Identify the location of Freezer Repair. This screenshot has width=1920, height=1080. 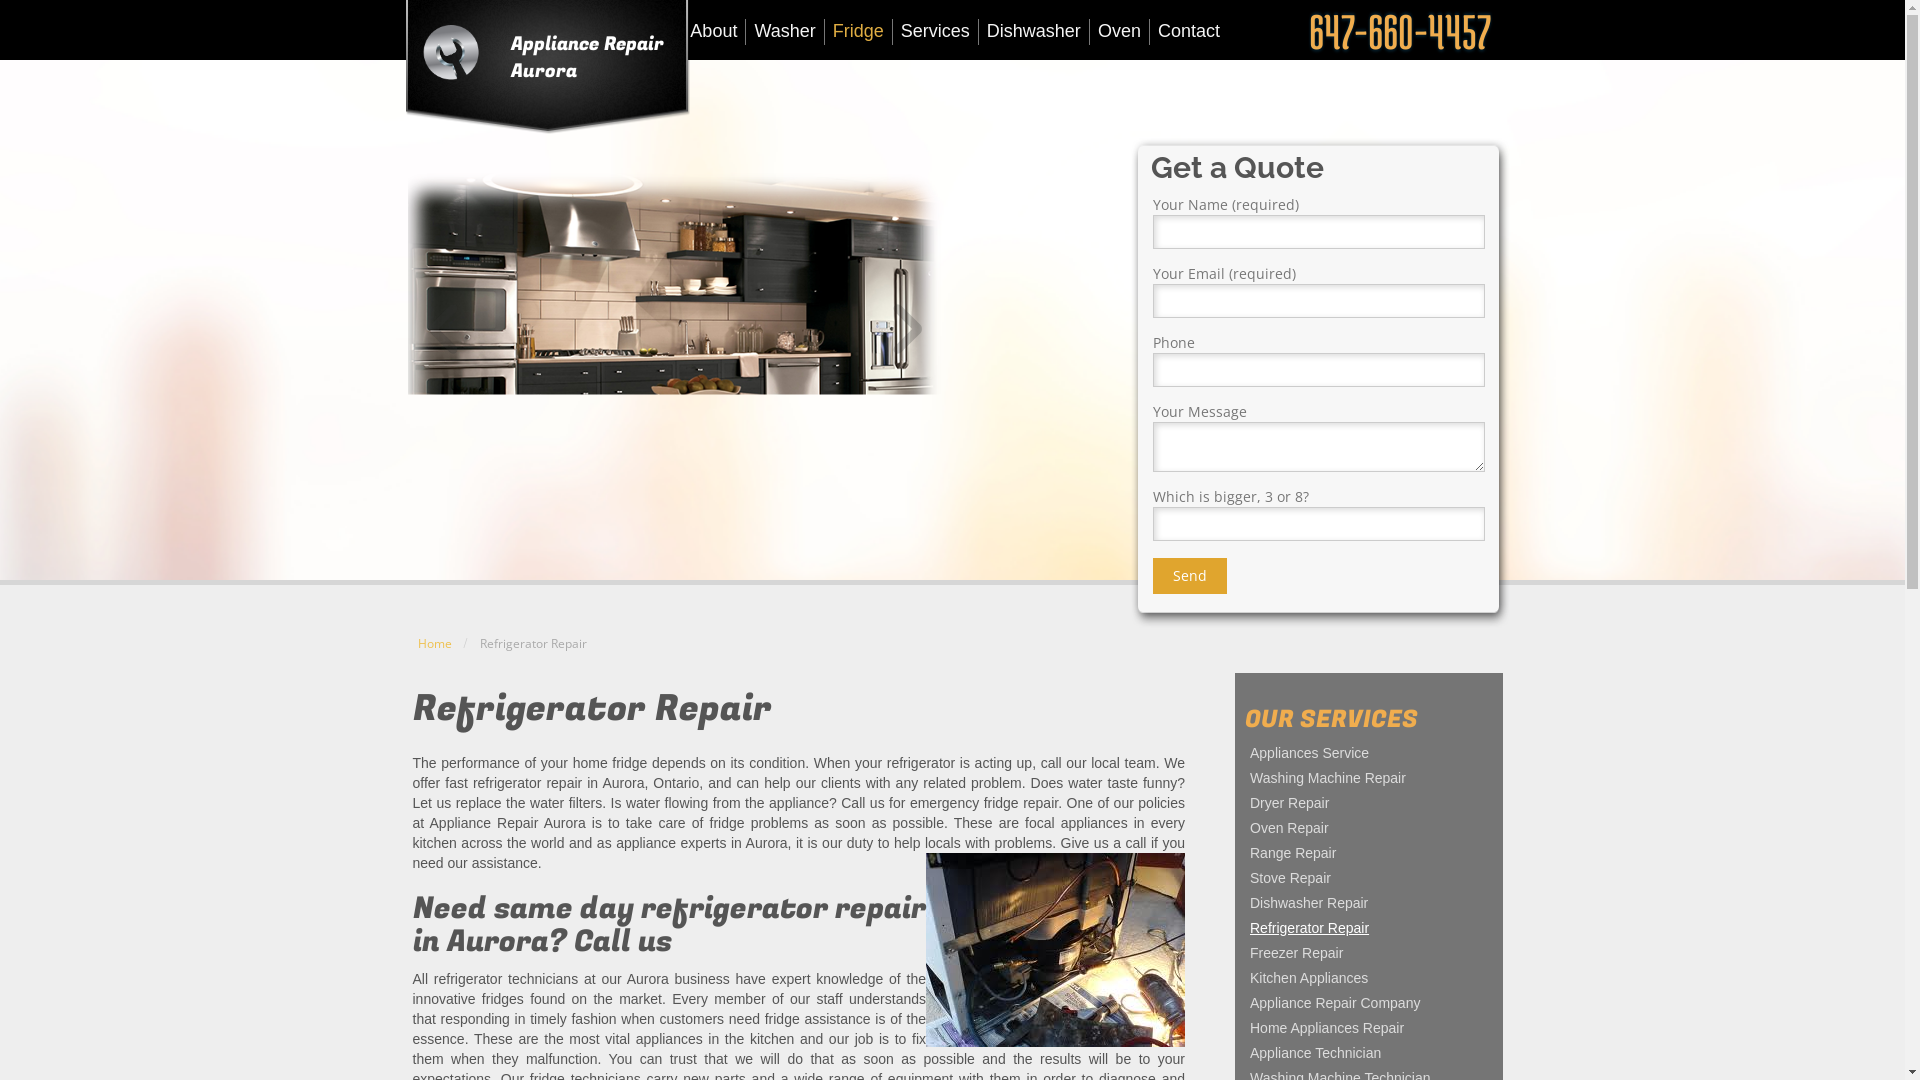
(1369, 953).